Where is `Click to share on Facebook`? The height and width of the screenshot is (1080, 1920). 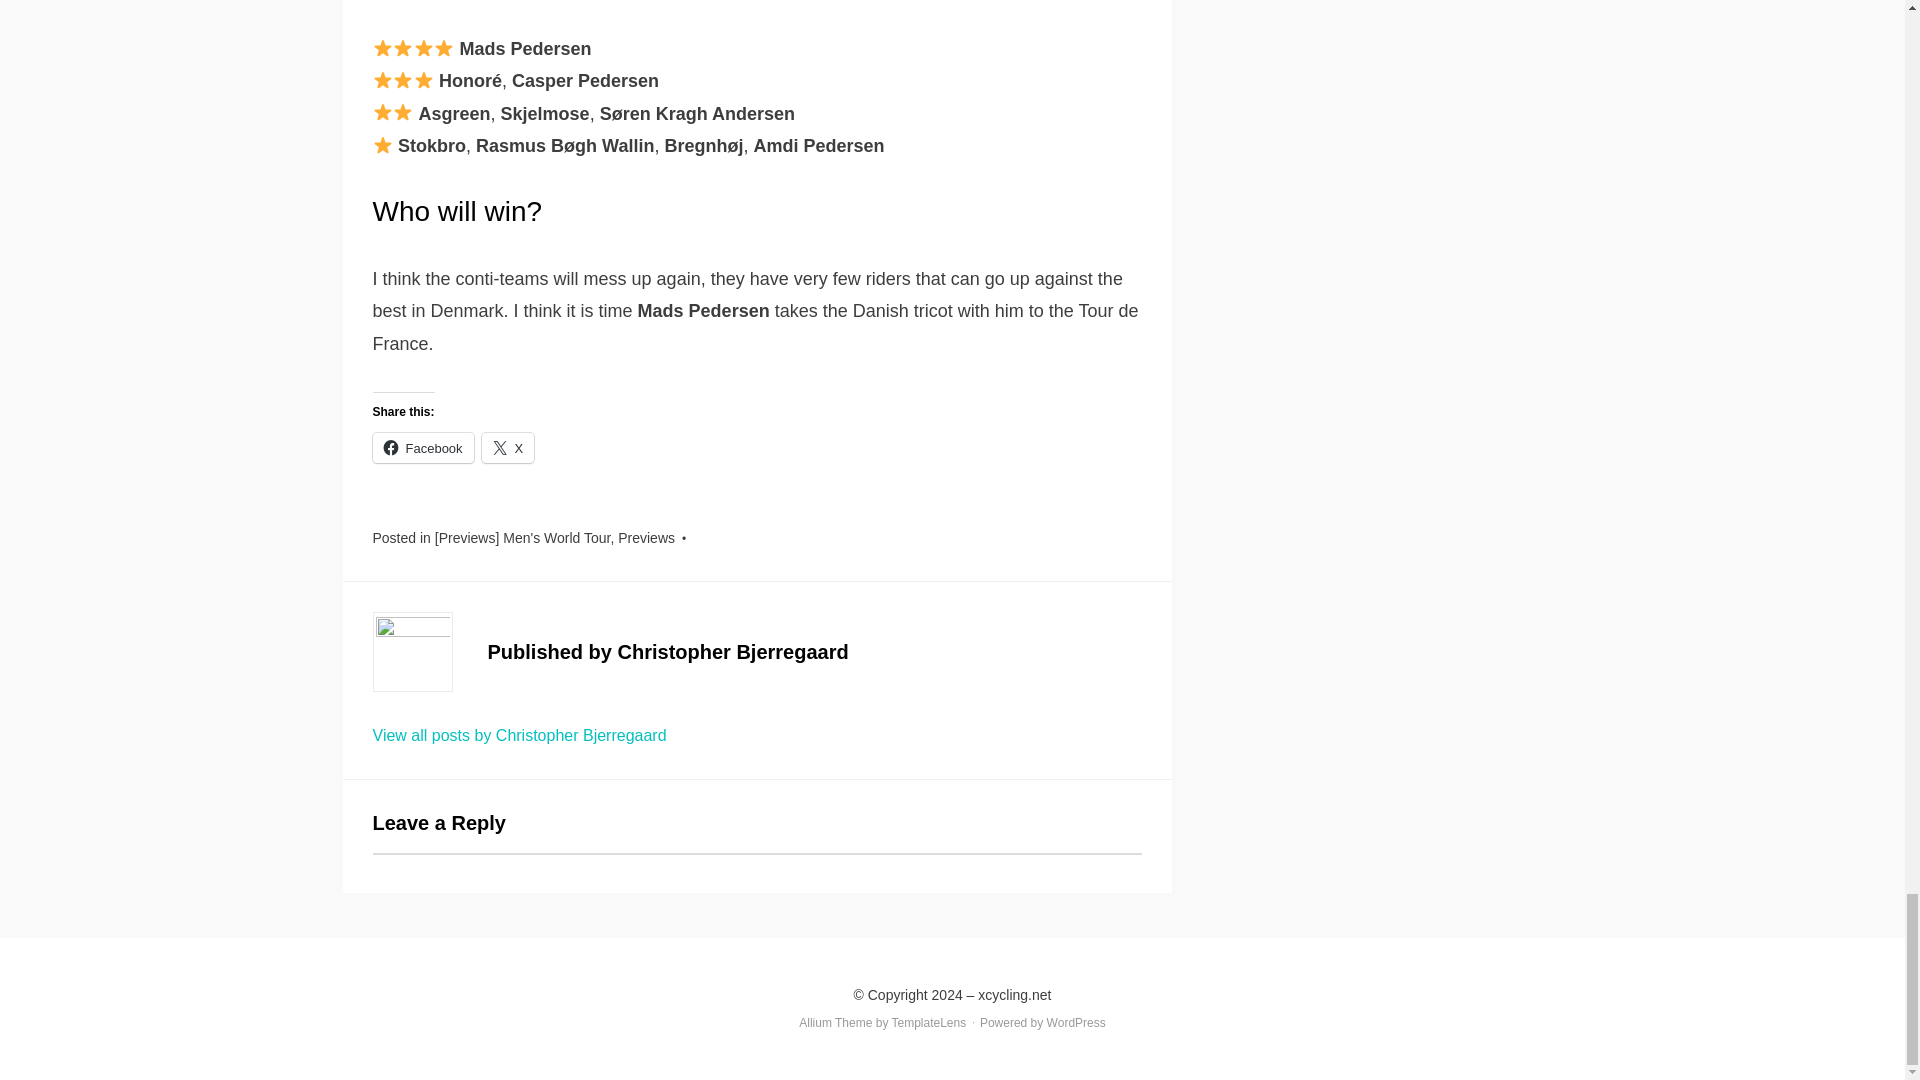
Click to share on Facebook is located at coordinates (422, 448).